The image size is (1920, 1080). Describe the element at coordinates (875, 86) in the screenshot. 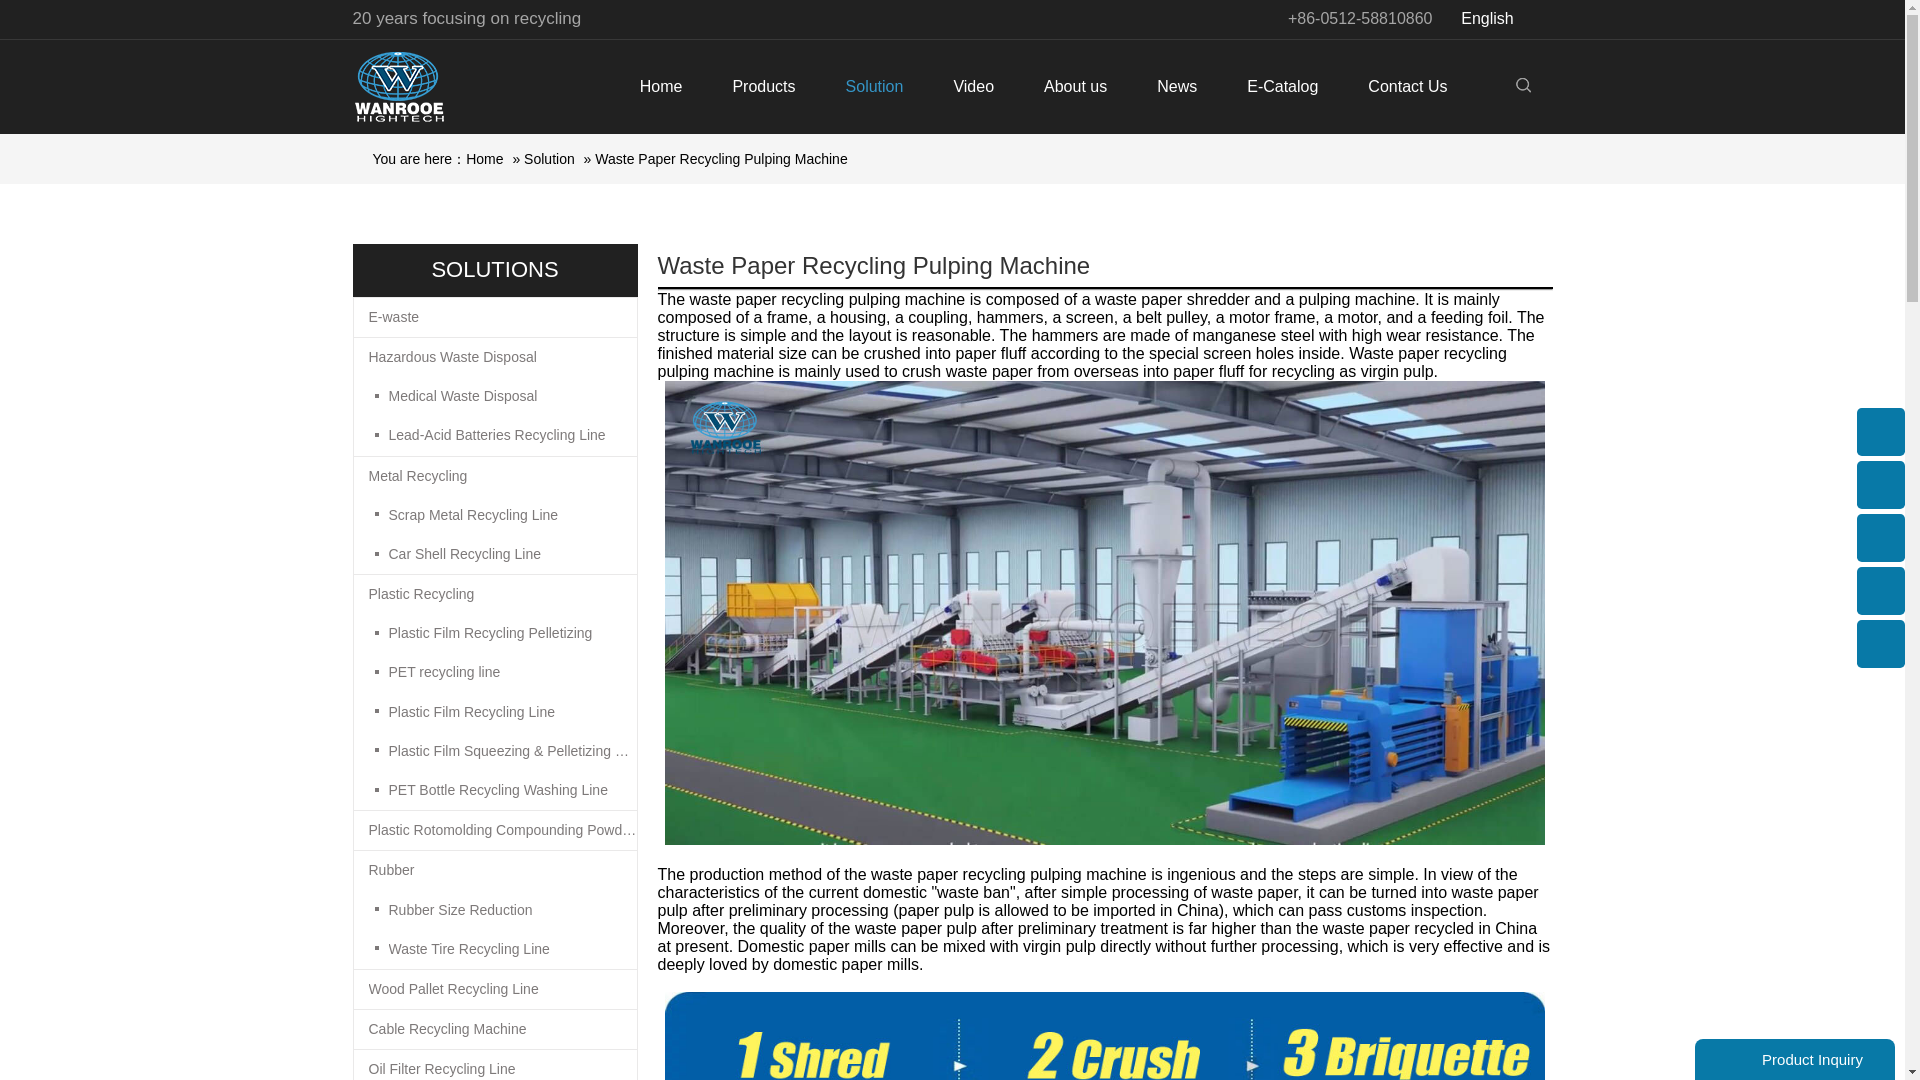

I see `Solution` at that location.